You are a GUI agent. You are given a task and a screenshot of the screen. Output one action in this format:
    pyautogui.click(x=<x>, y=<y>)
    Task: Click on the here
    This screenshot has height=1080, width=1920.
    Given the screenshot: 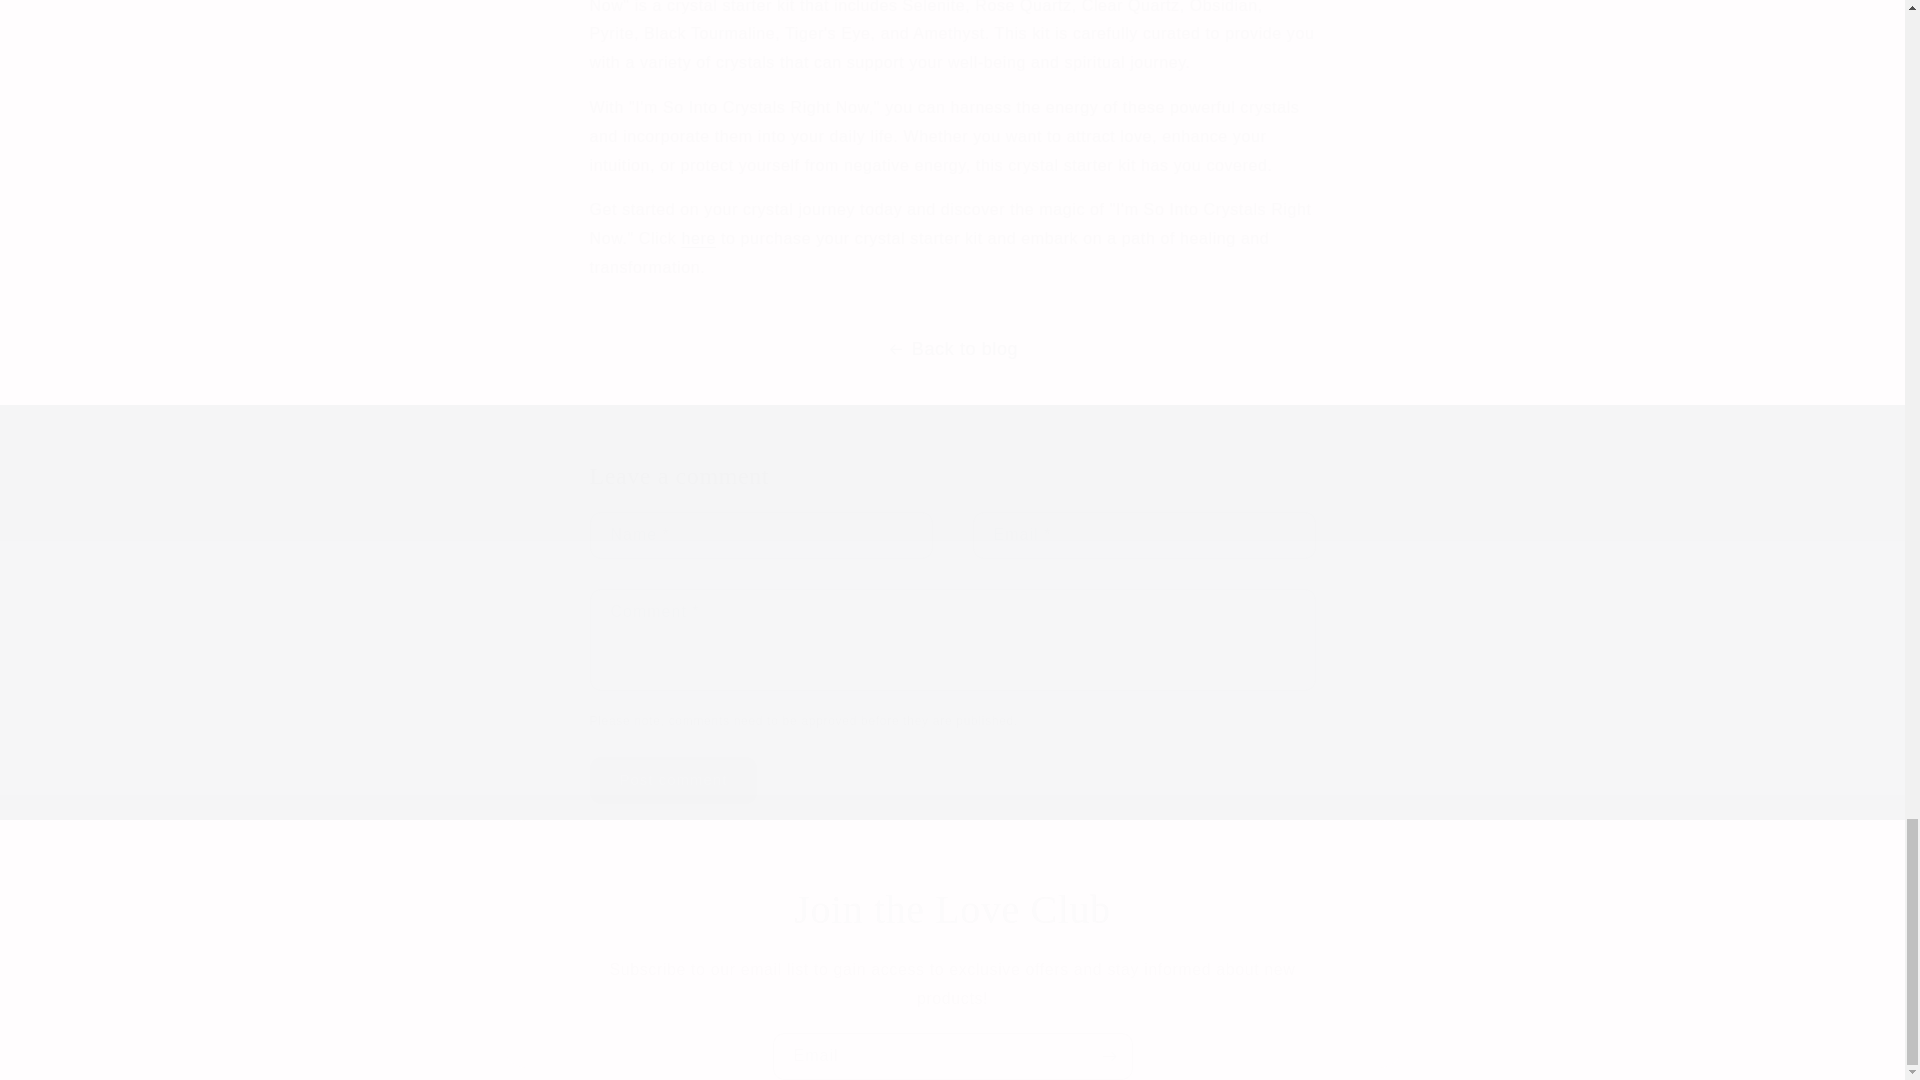 What is the action you would take?
    pyautogui.click(x=698, y=238)
    